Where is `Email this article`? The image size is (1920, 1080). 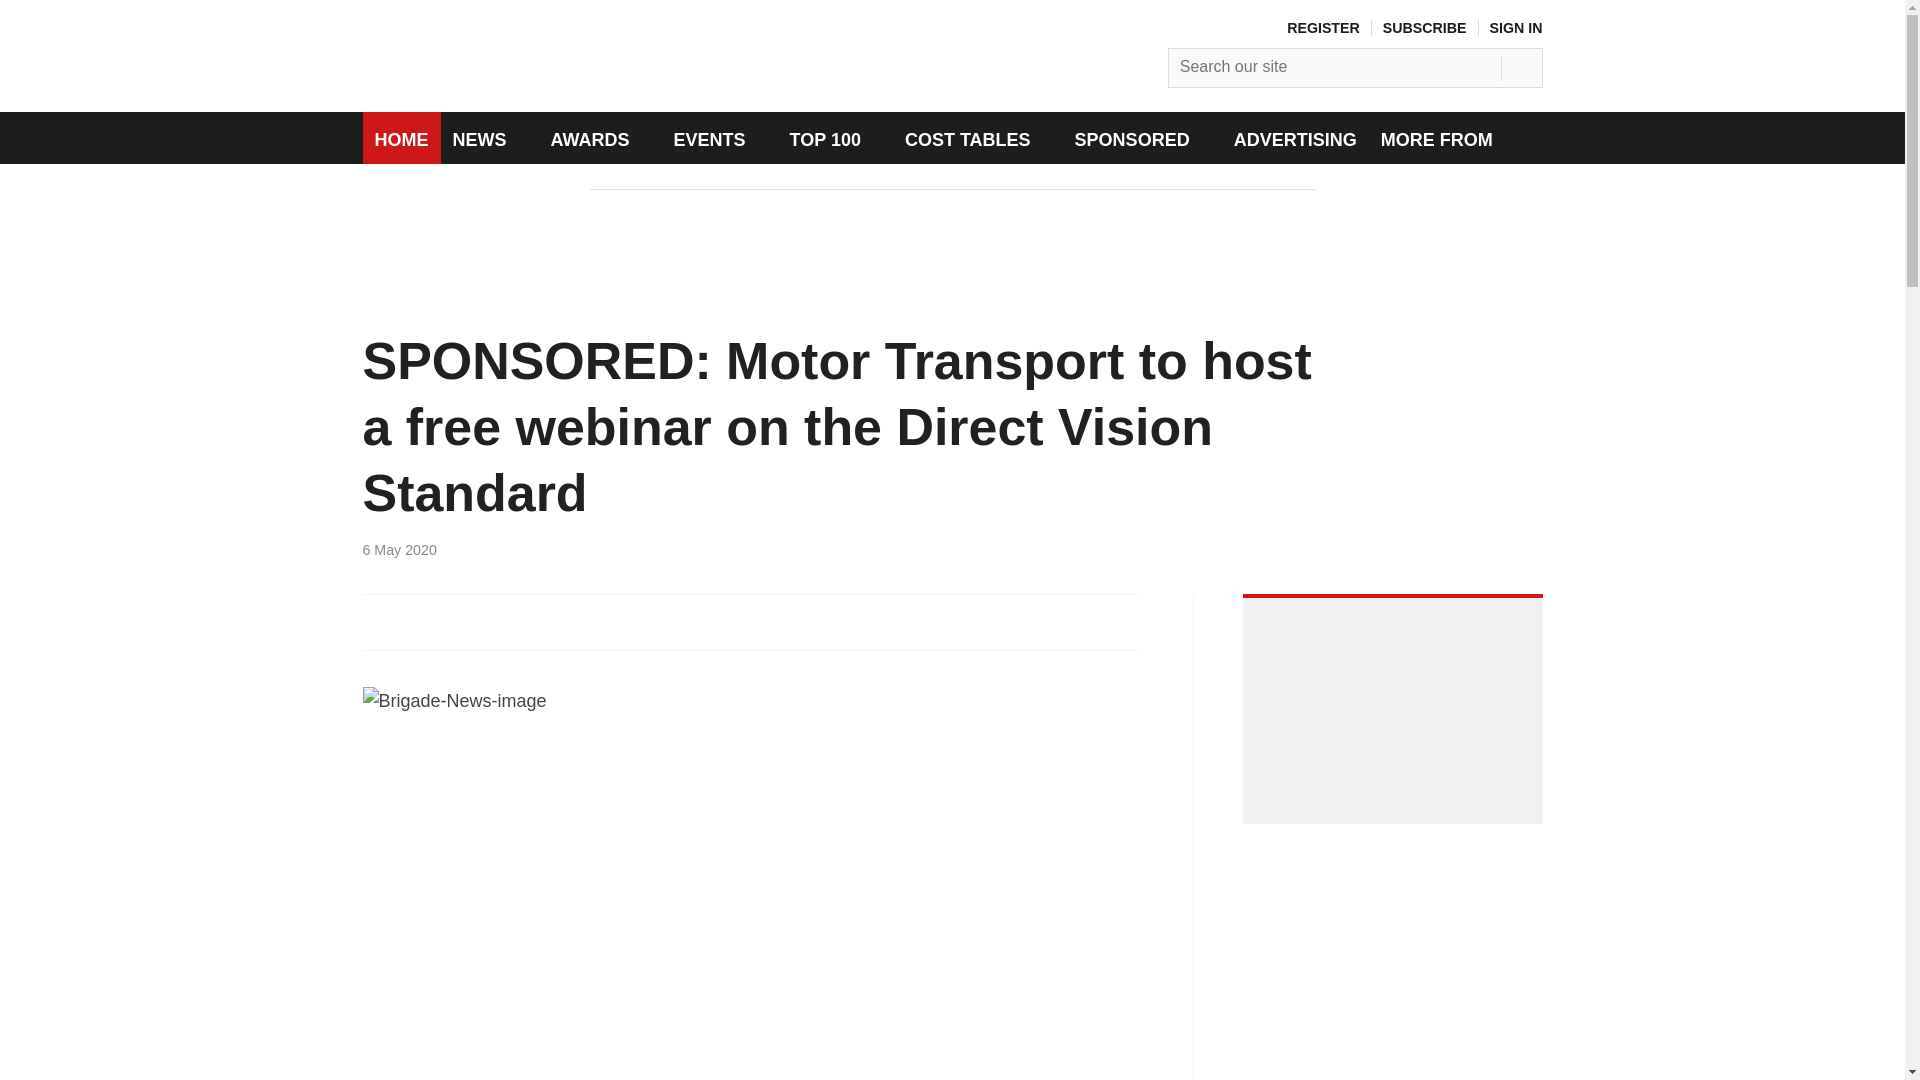 Email this article is located at coordinates (496, 620).